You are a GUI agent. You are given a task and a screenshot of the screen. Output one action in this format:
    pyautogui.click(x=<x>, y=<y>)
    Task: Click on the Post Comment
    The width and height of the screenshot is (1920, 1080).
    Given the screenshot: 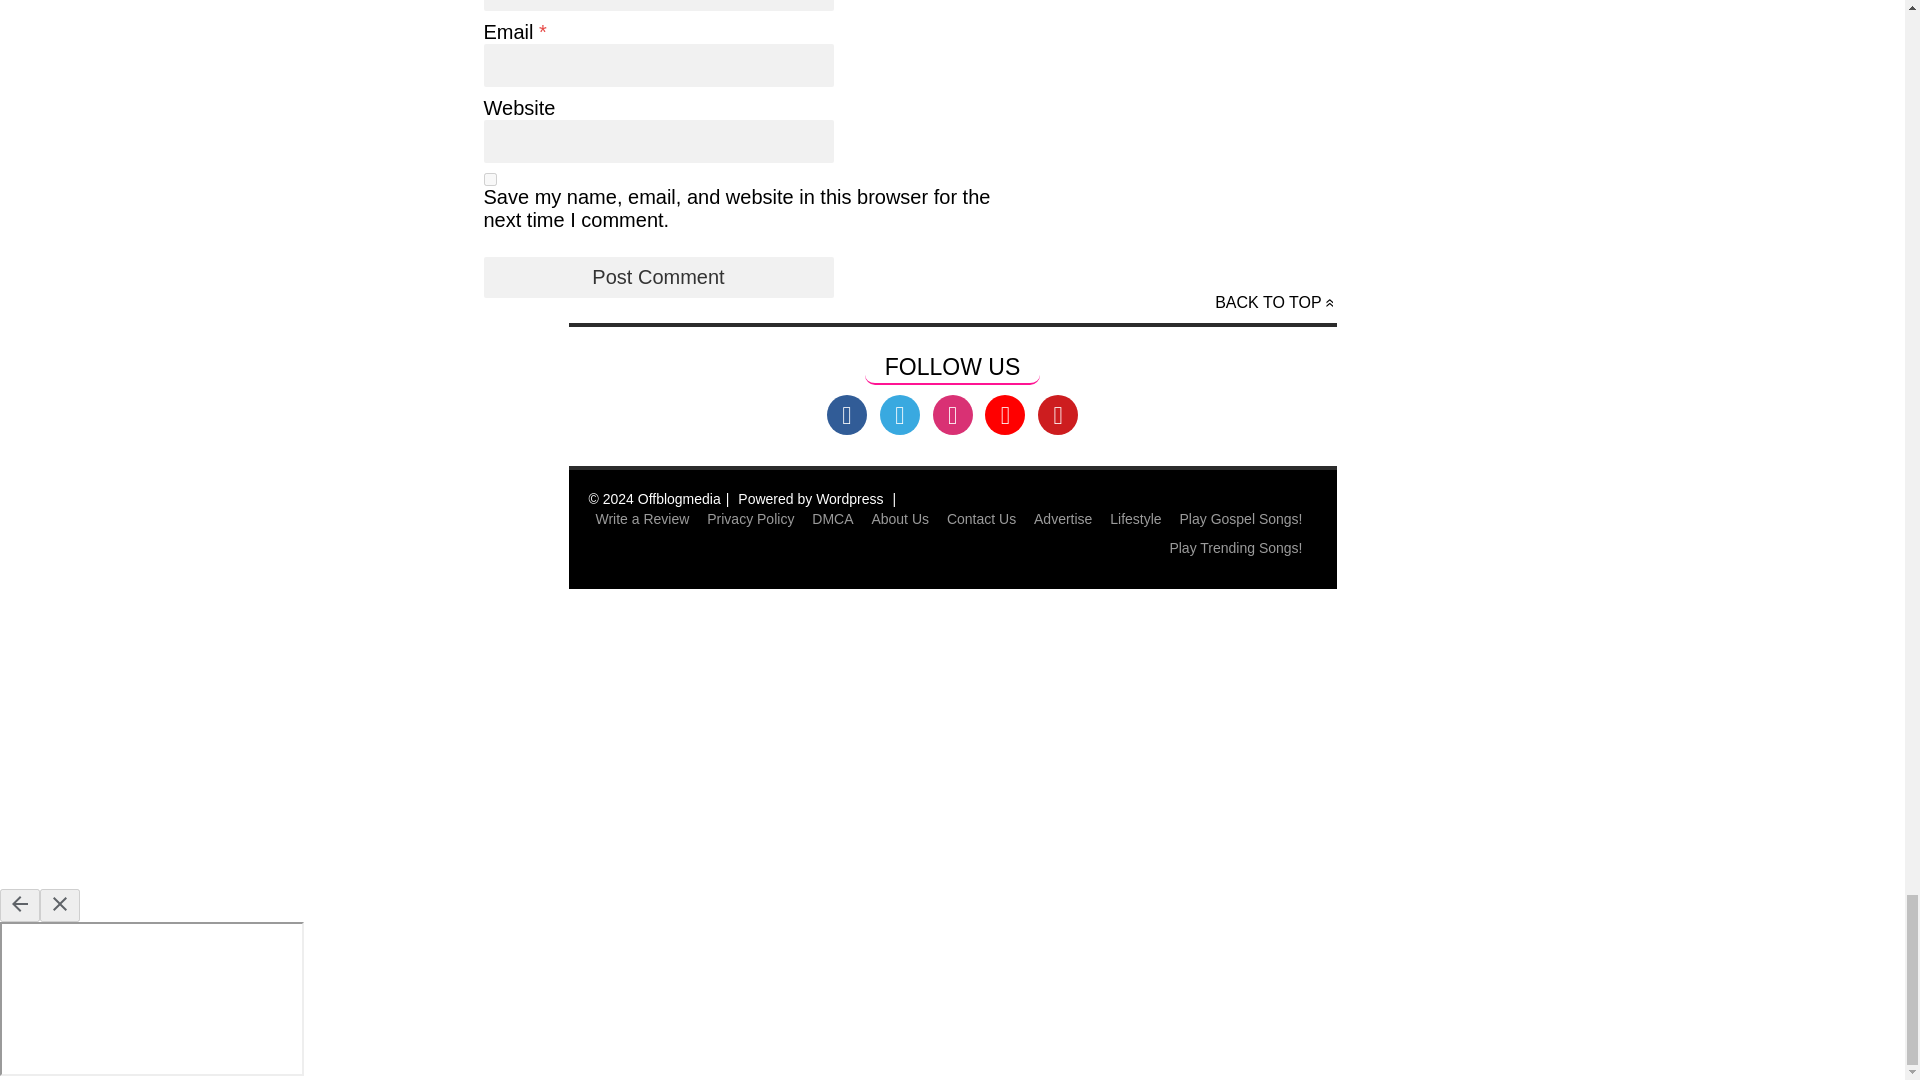 What is the action you would take?
    pyautogui.click(x=658, y=278)
    